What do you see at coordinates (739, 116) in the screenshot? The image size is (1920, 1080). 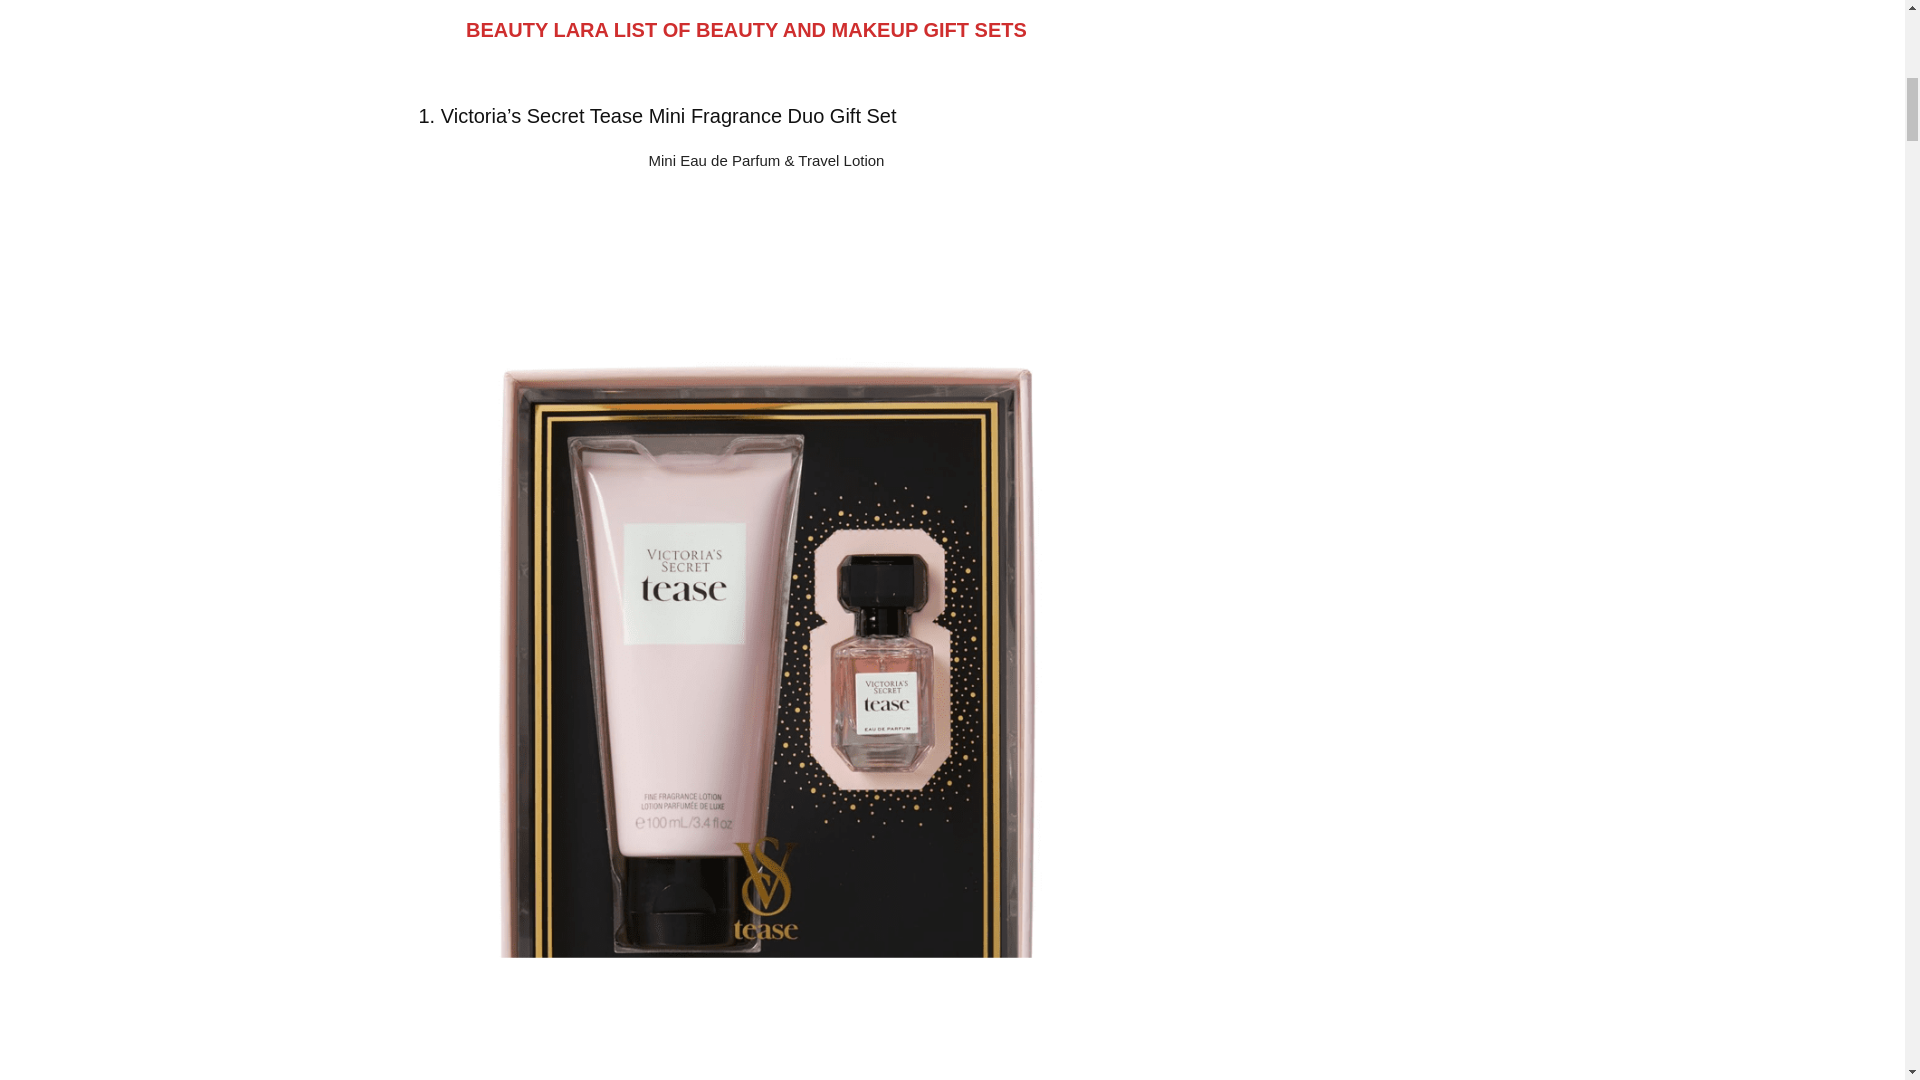 I see `Fragrance` at bounding box center [739, 116].